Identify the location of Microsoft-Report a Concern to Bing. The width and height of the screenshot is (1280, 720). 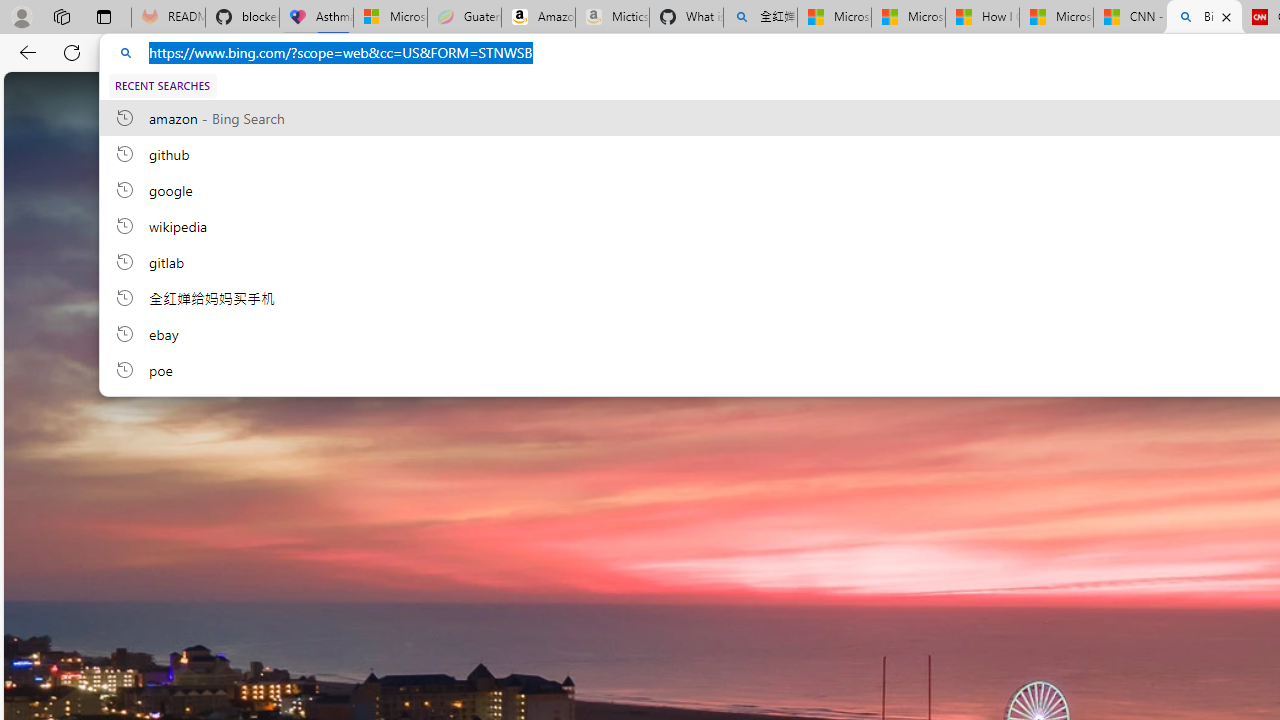
(390, 18).